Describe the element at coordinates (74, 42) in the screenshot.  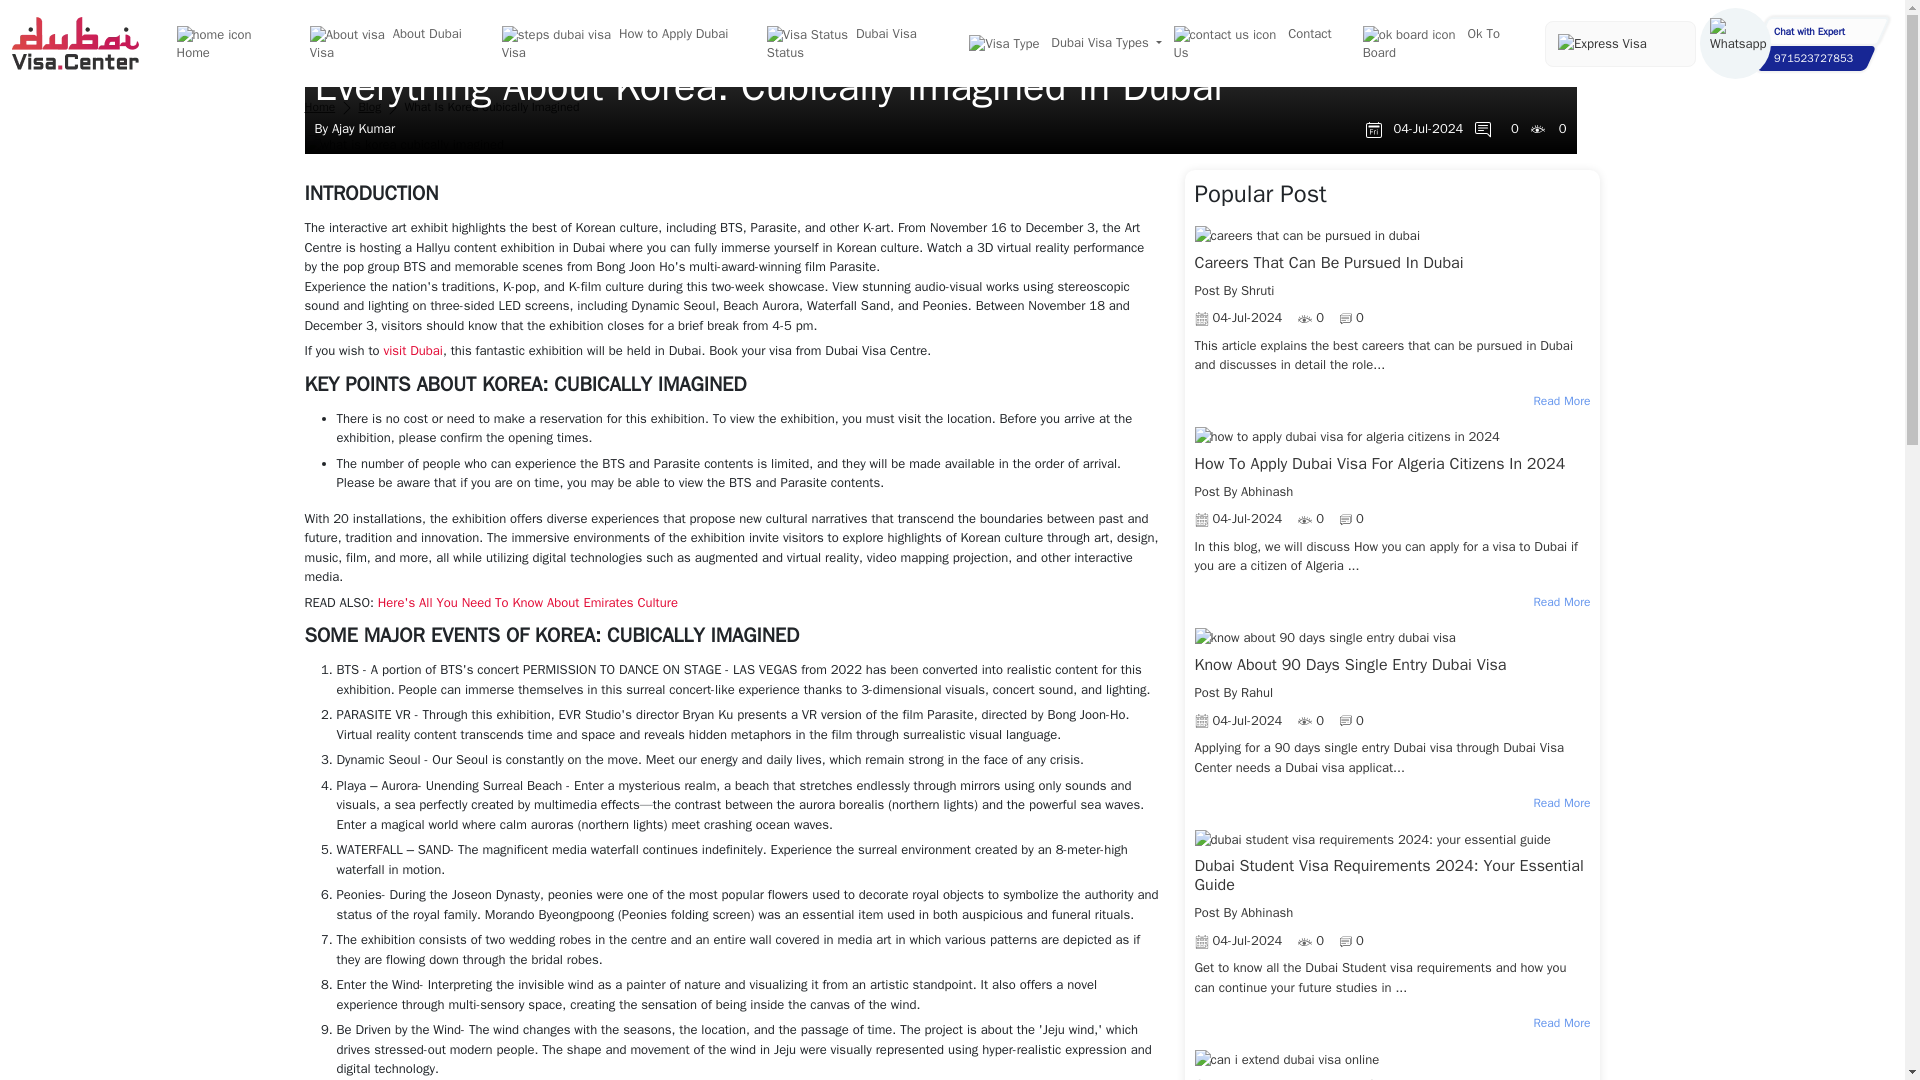
I see `Dubaivisacenter` at that location.